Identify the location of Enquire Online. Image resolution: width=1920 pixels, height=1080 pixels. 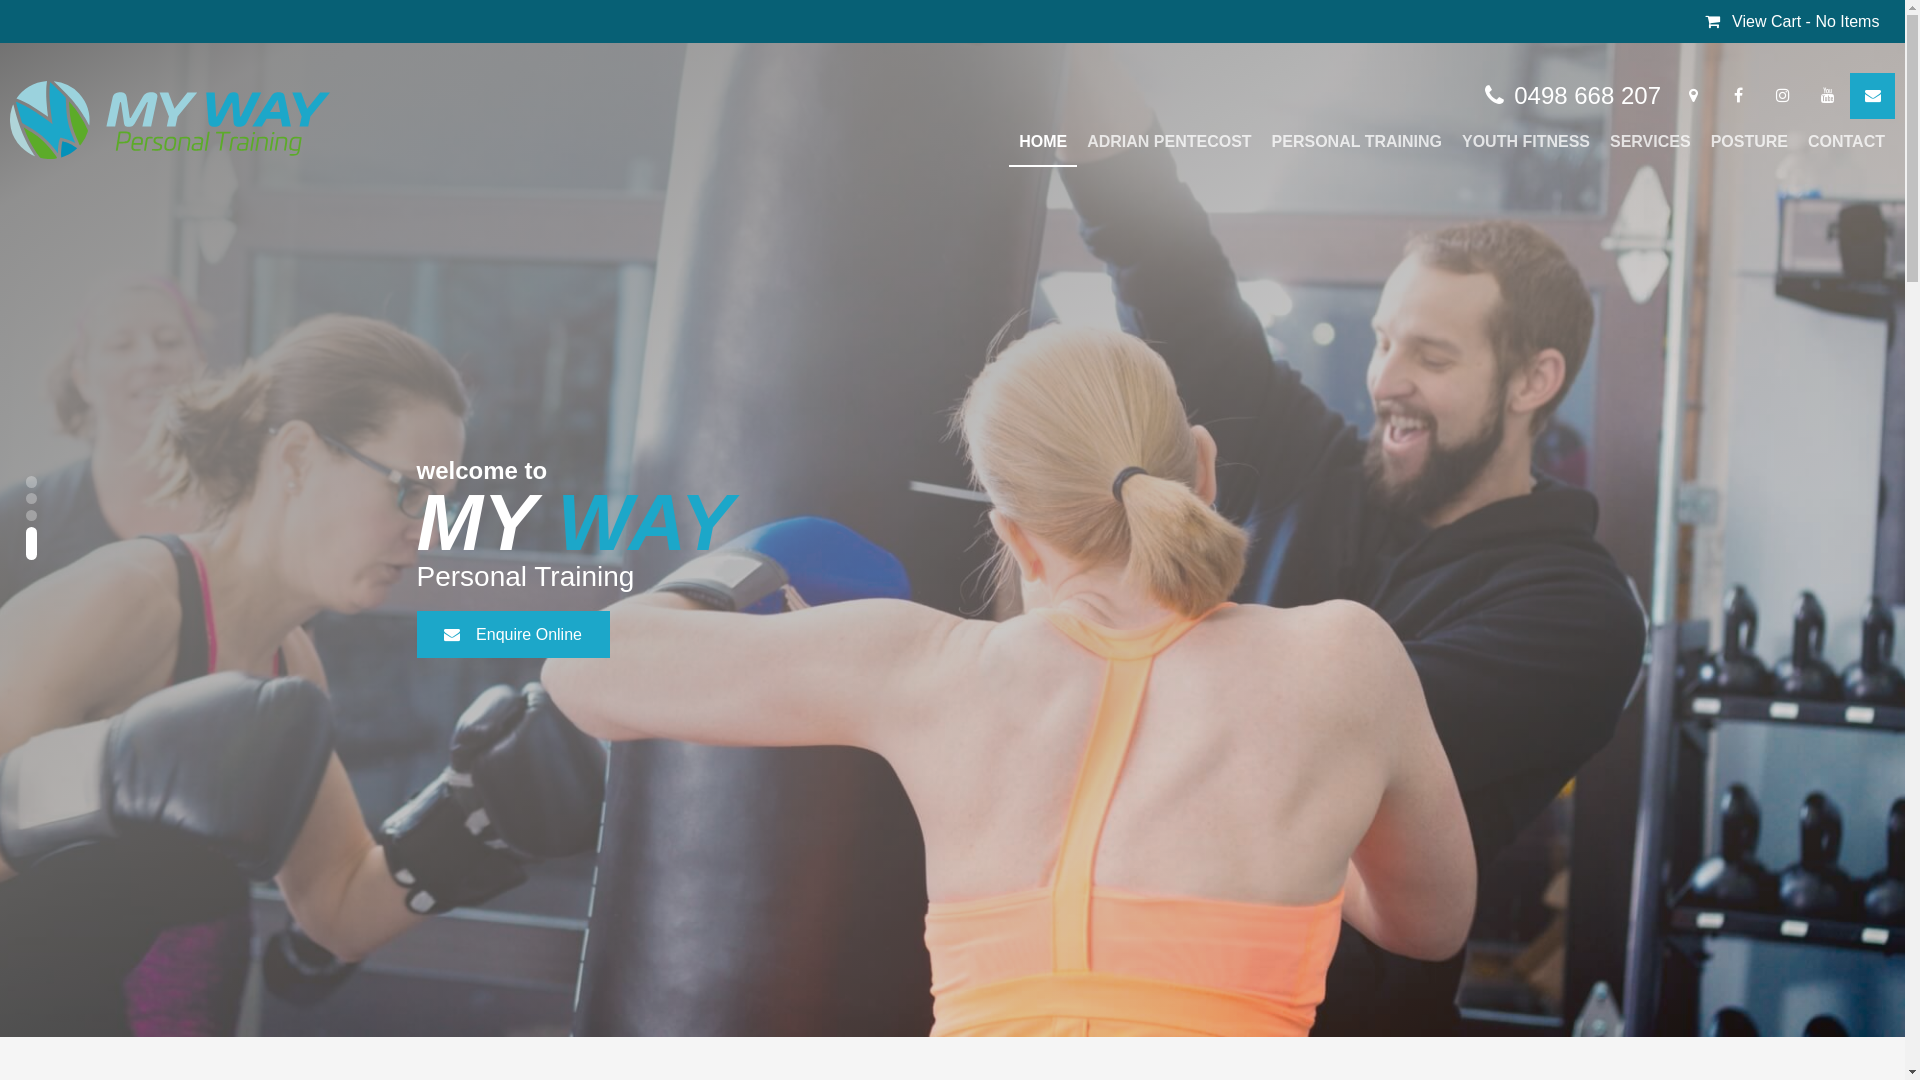
(512, 634).